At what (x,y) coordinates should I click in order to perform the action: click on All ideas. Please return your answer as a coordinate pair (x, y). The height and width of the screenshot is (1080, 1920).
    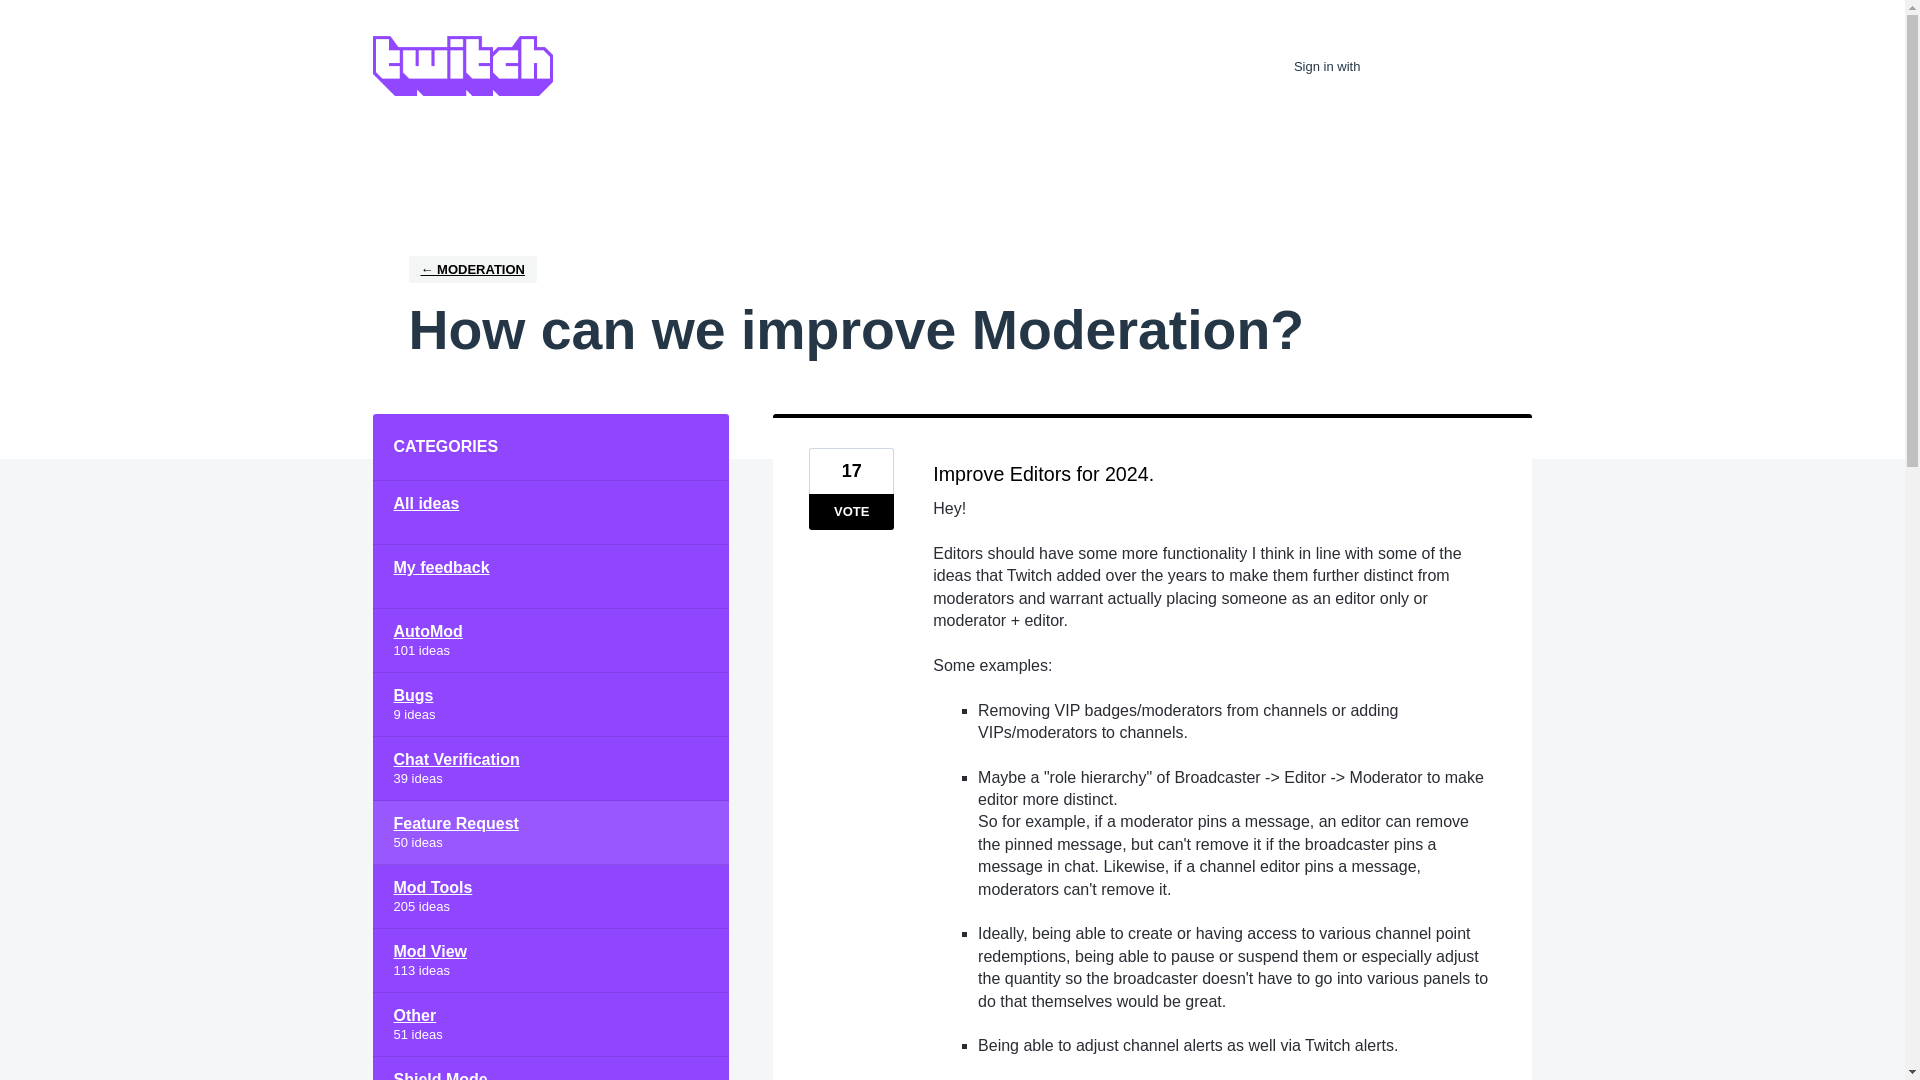
    Looking at the image, I should click on (550, 512).